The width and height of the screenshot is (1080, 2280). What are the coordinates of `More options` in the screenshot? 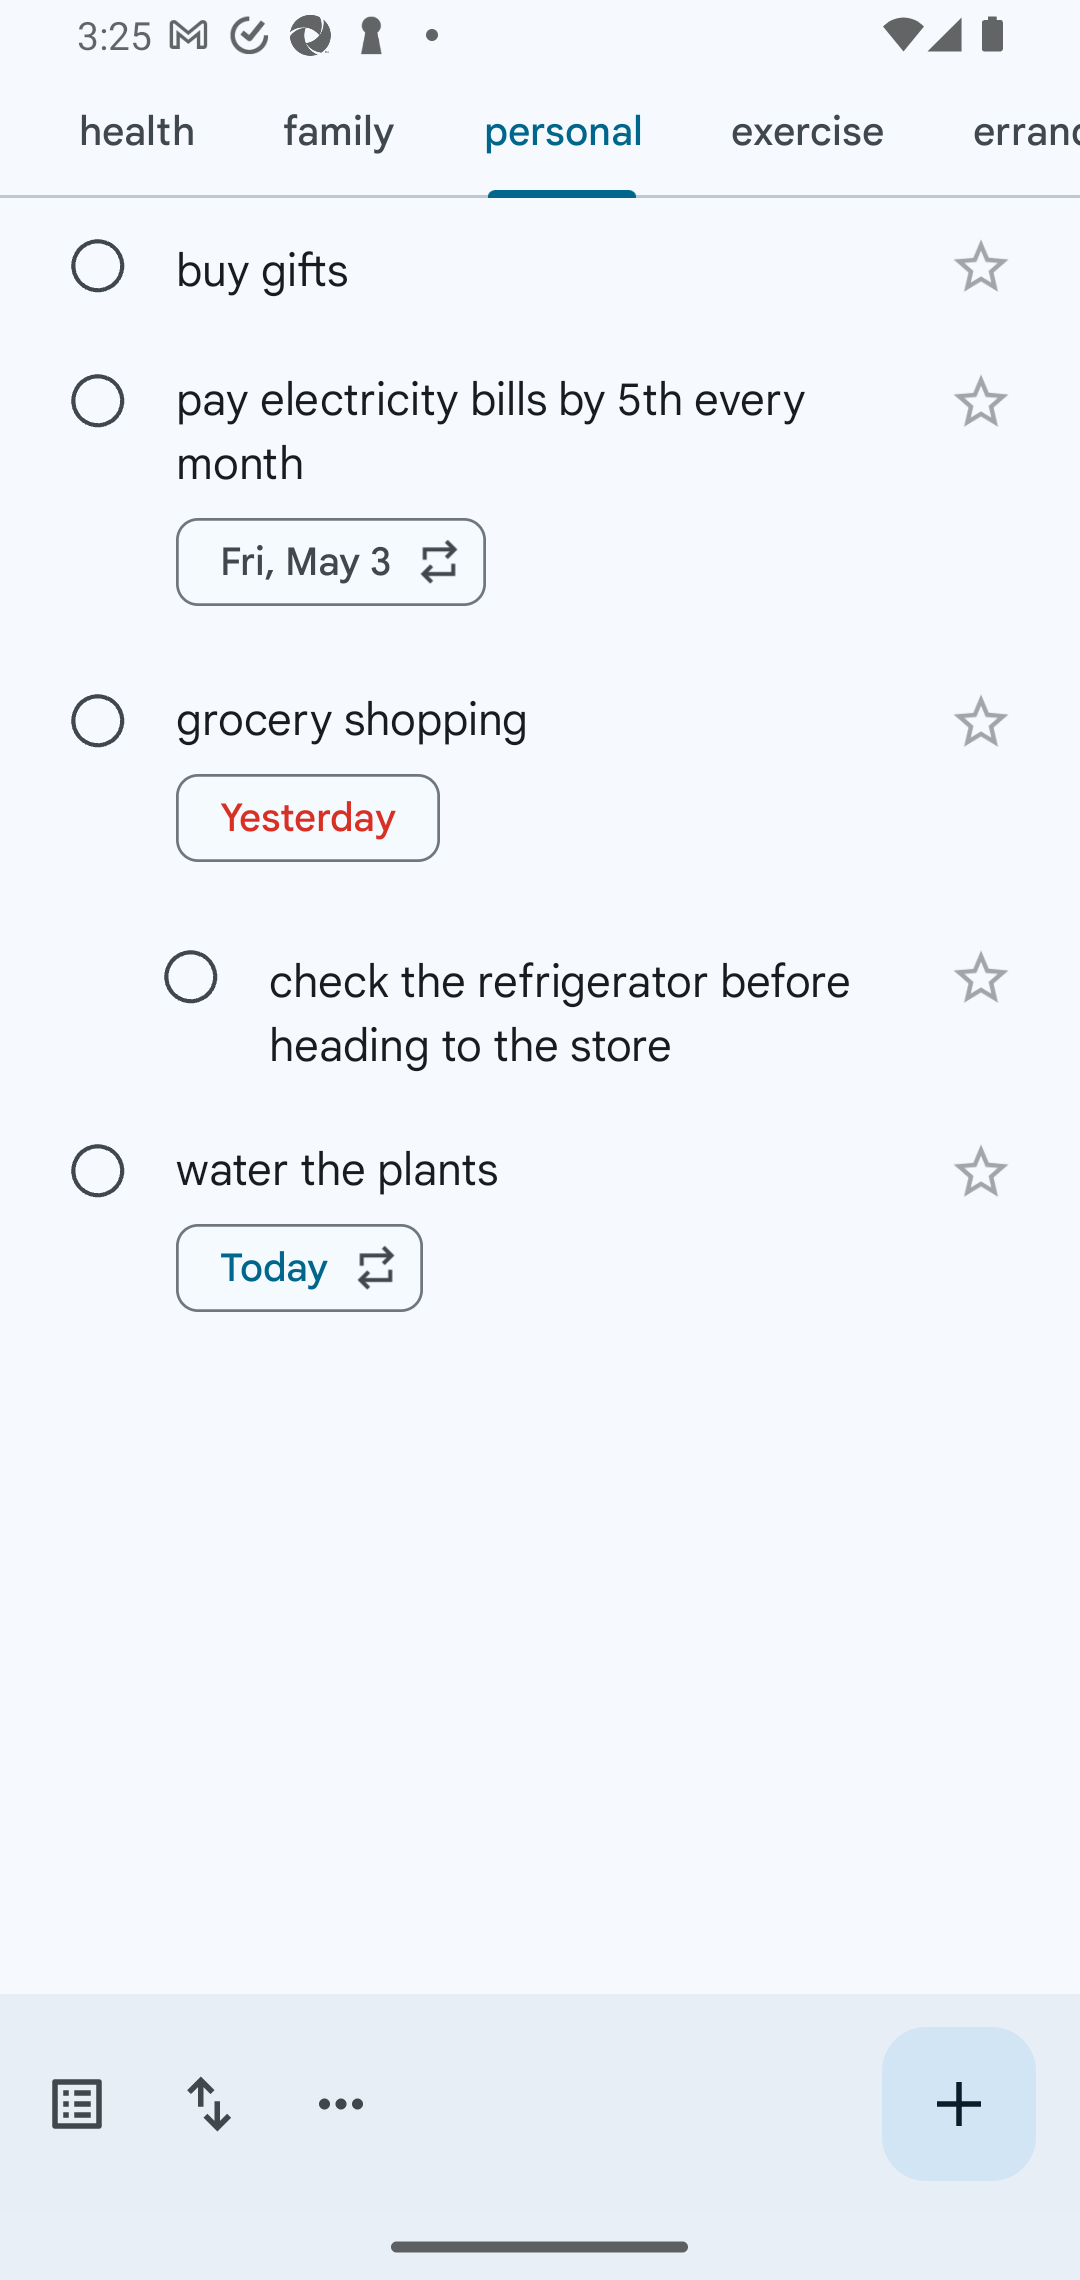 It's located at (341, 2104).